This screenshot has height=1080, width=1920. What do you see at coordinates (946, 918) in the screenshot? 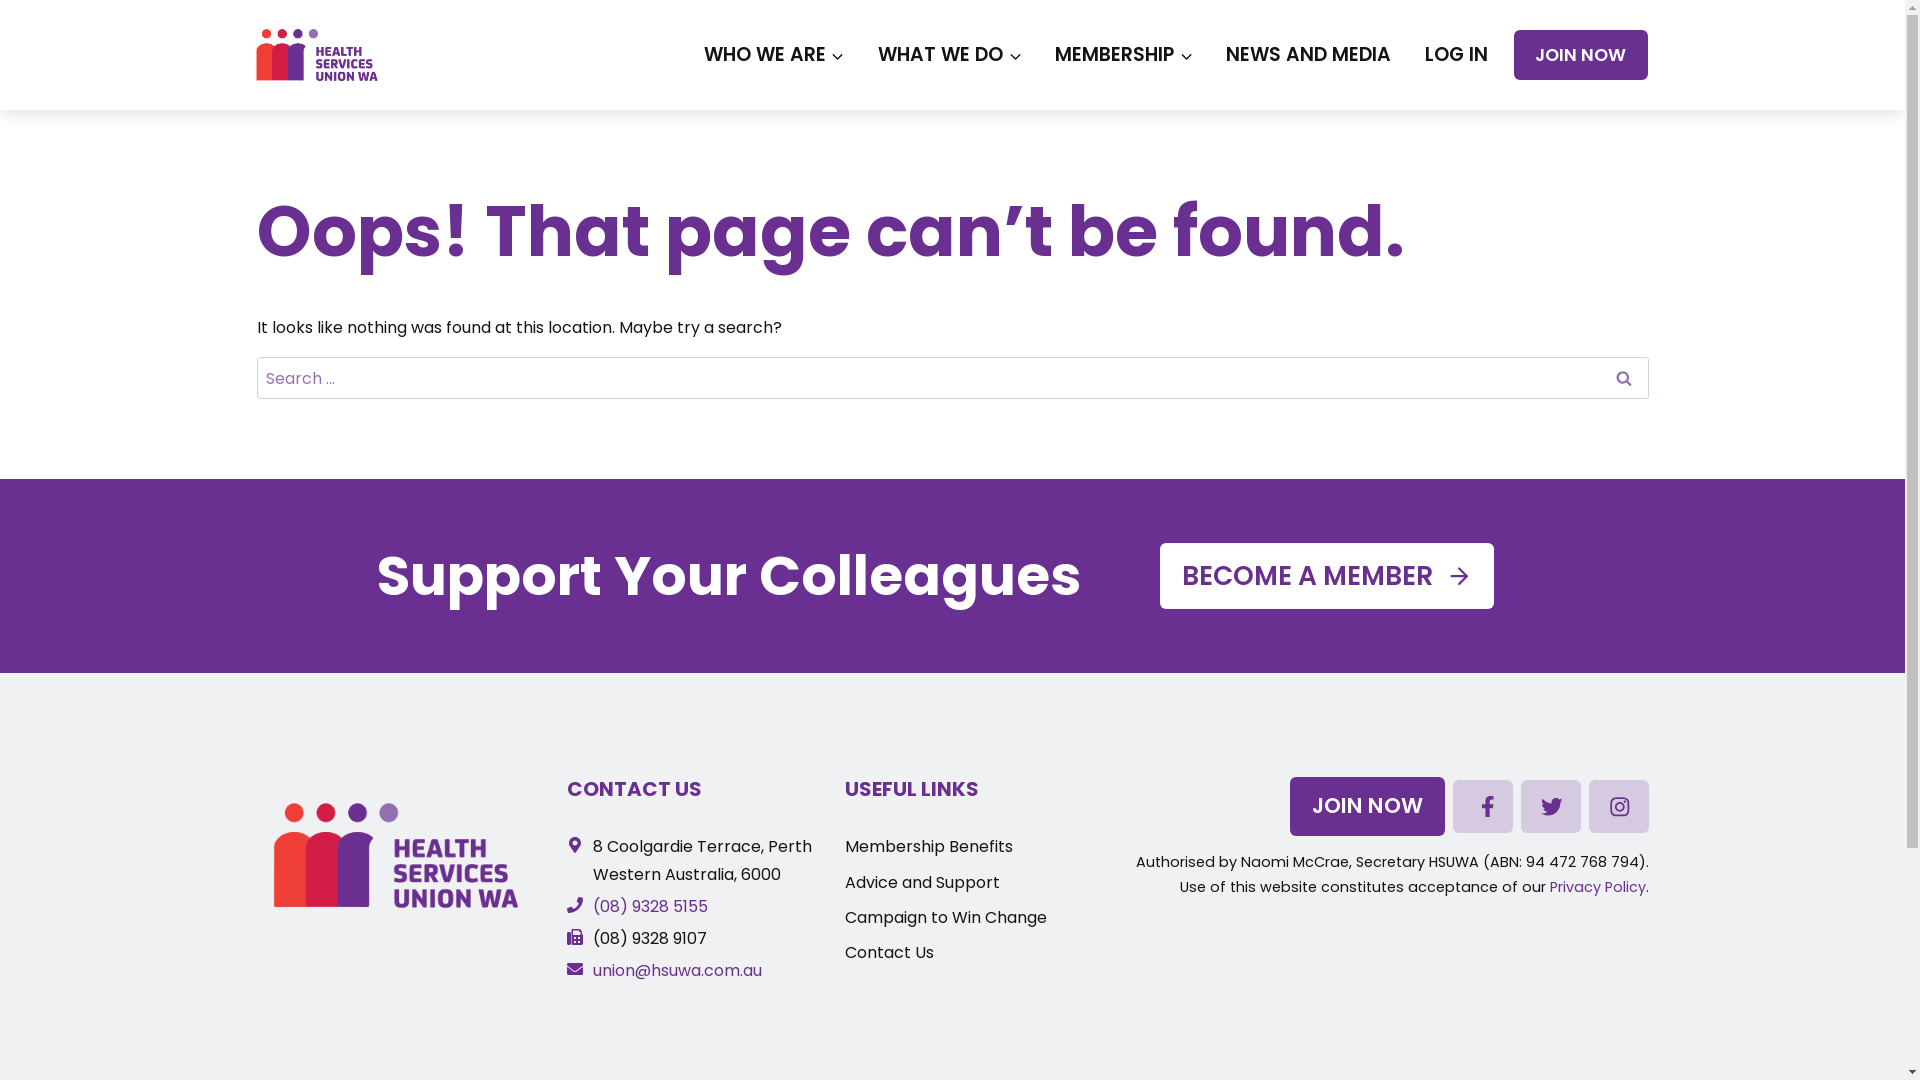
I see `Campaign to Win Change` at bounding box center [946, 918].